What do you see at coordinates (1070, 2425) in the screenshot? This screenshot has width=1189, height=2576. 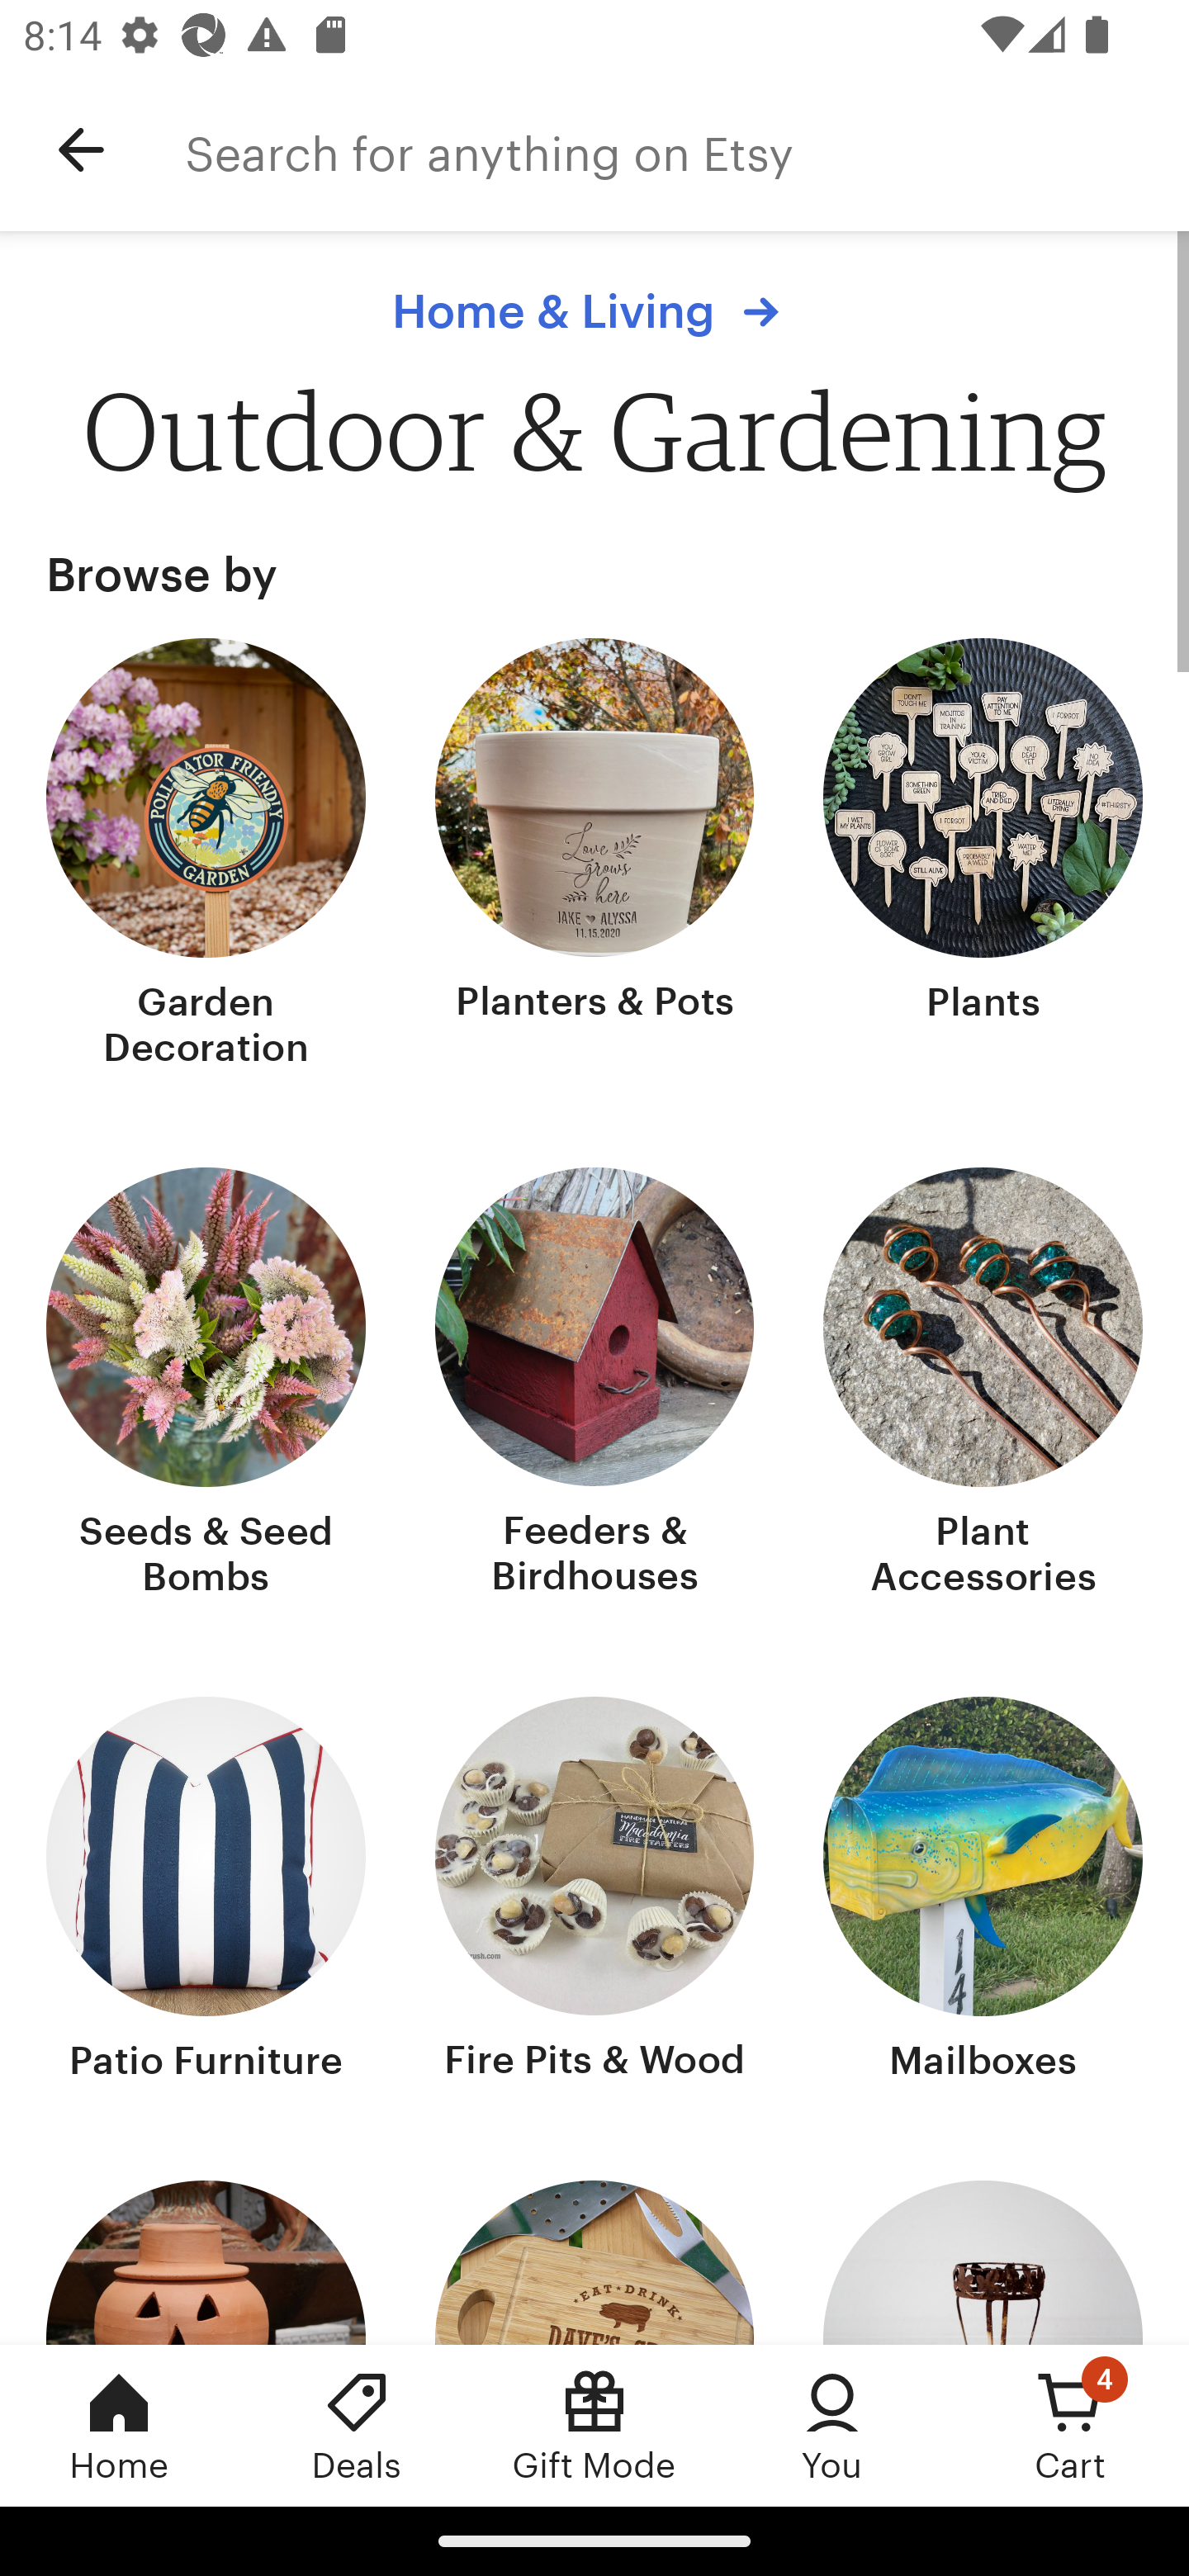 I see `Cart, 4 new notifications Cart` at bounding box center [1070, 2425].